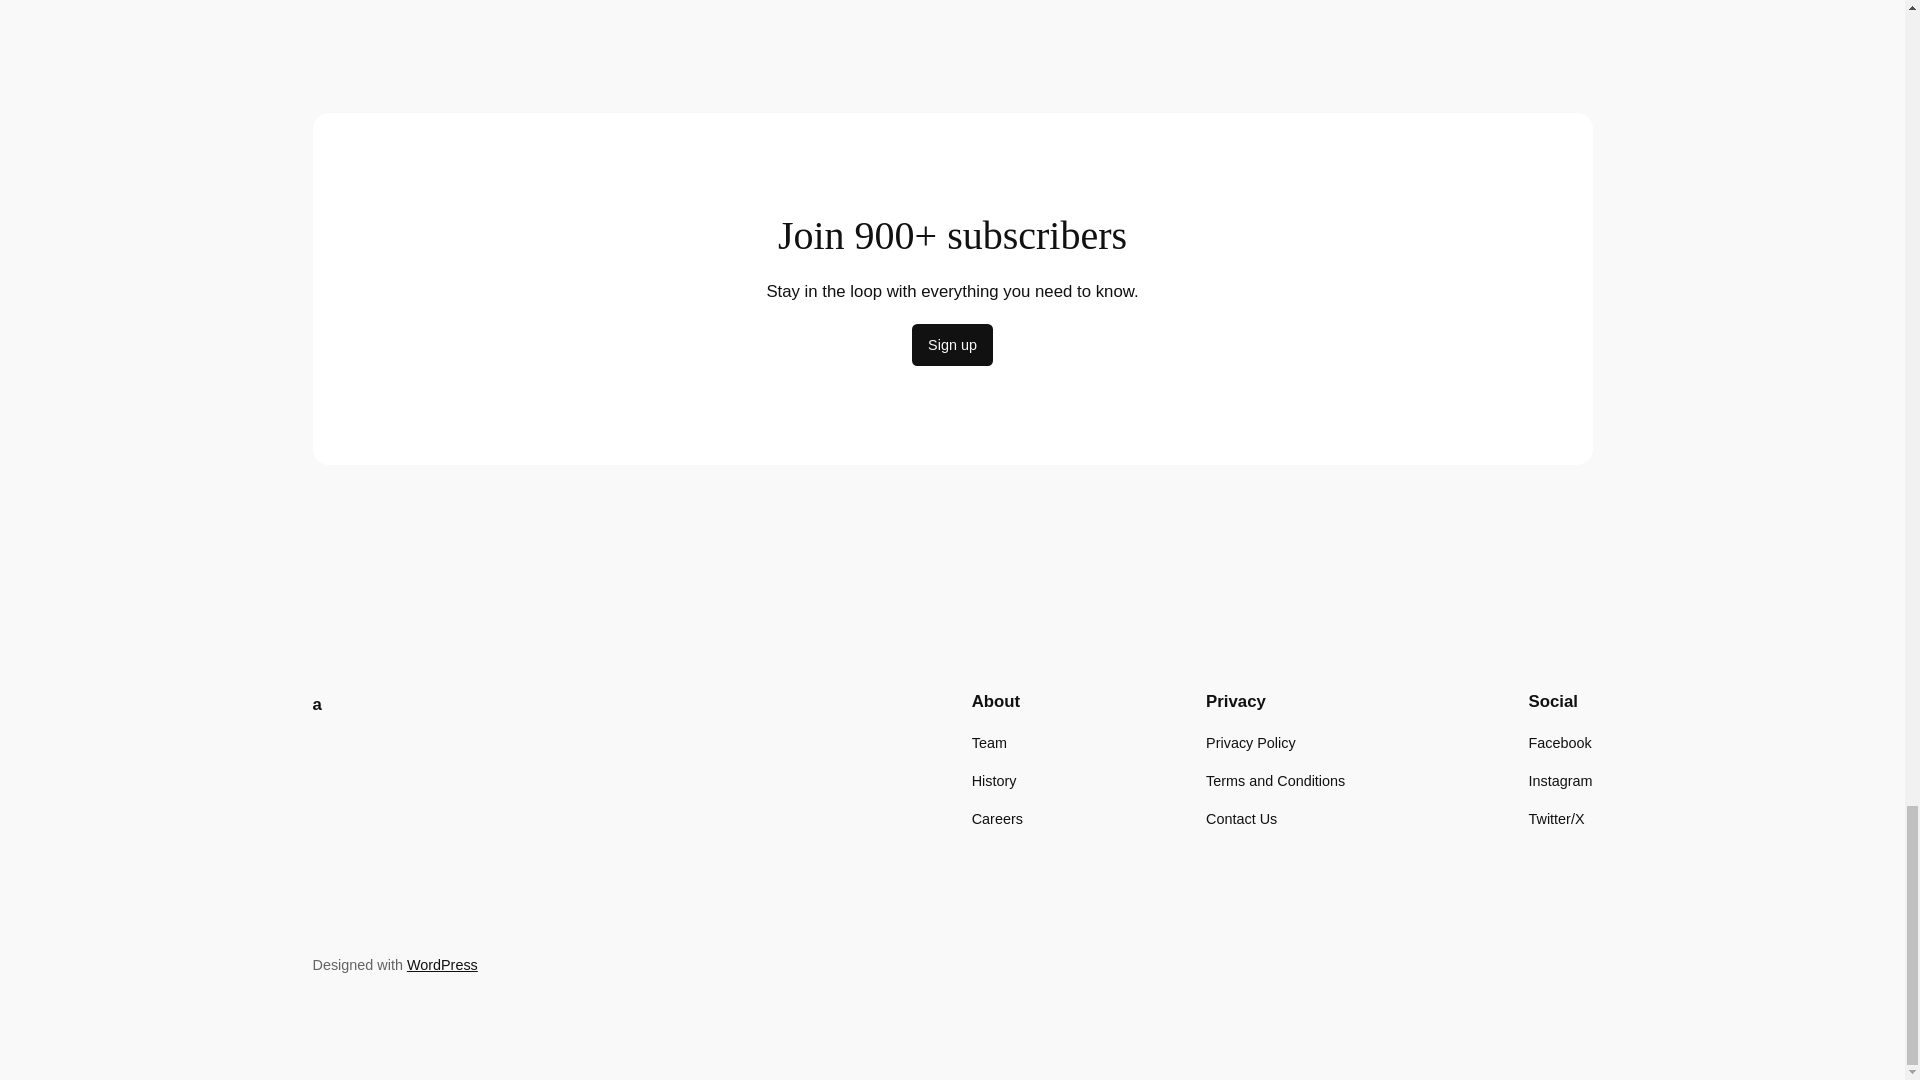 The image size is (1920, 1080). Describe the element at coordinates (1275, 780) in the screenshot. I see `Terms and Conditions` at that location.